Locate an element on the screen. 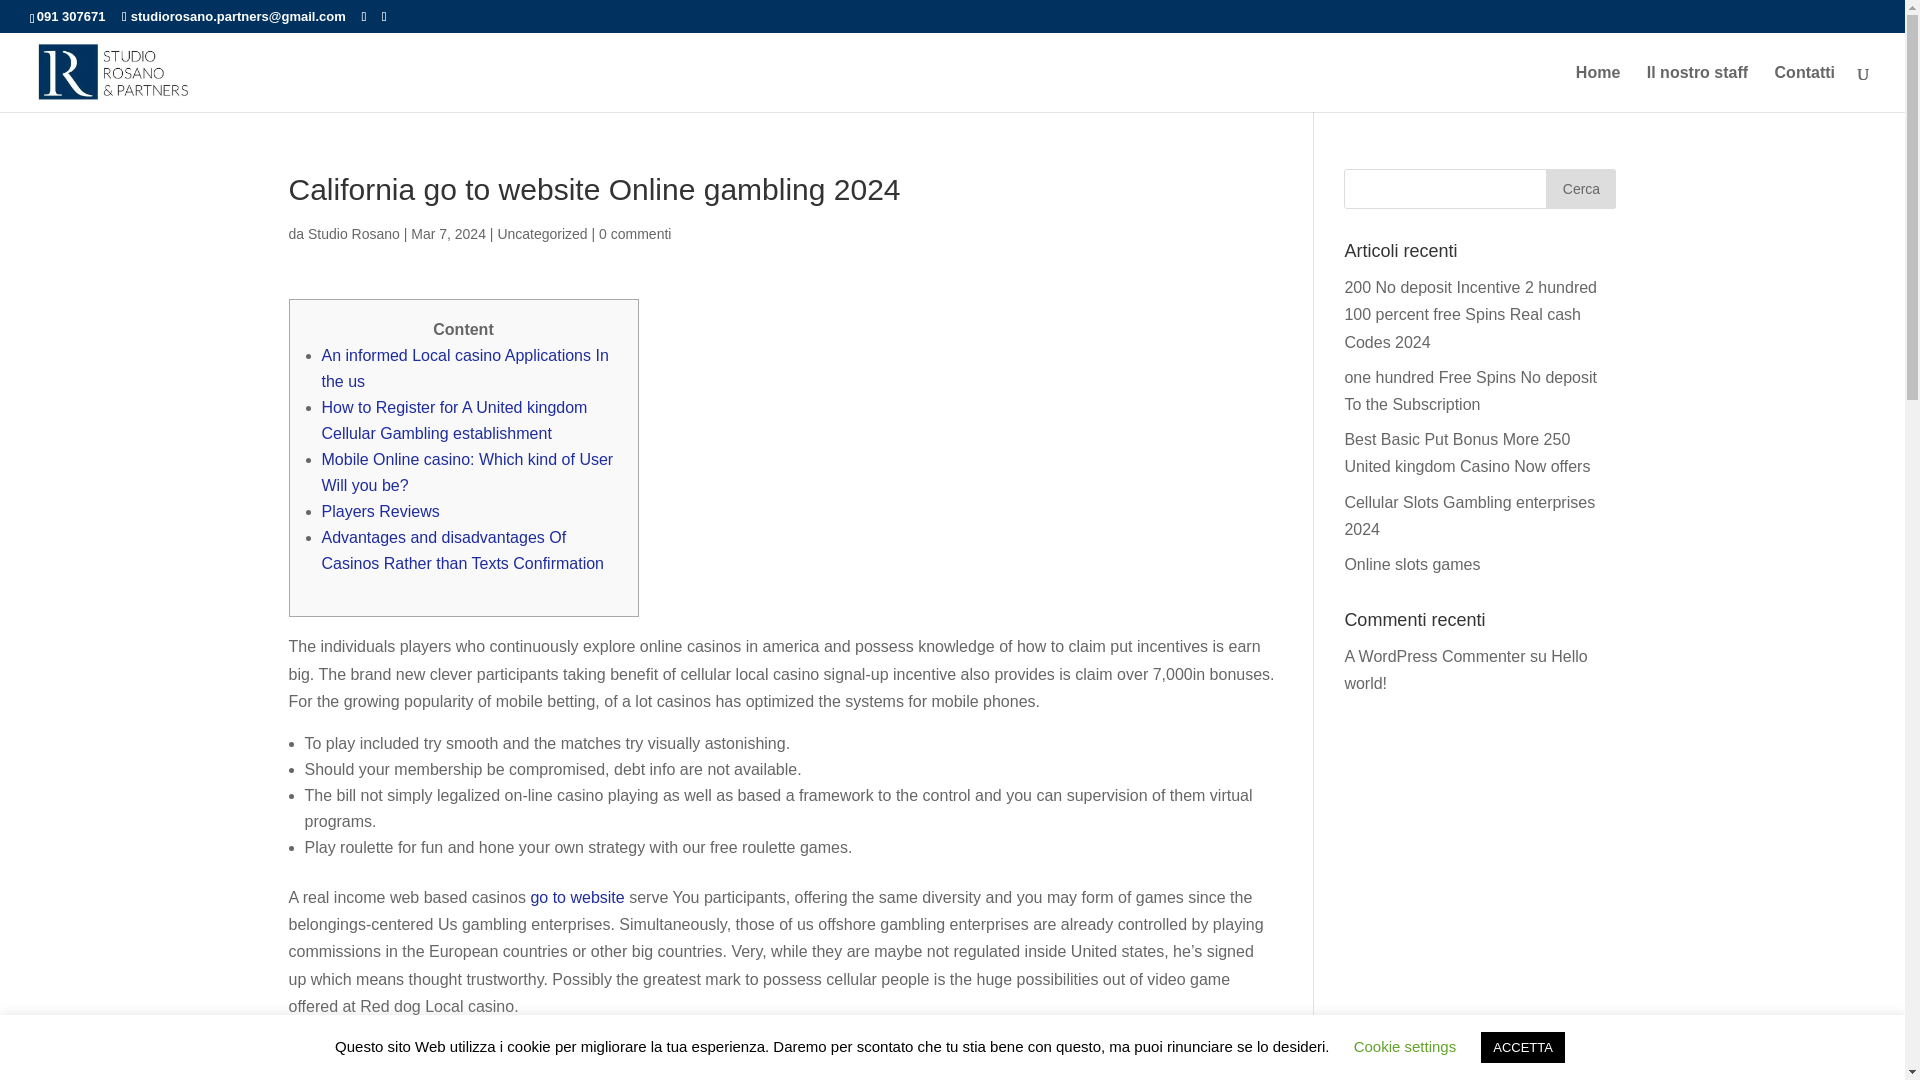  An informed Local casino Applications In the us is located at coordinates (465, 368).